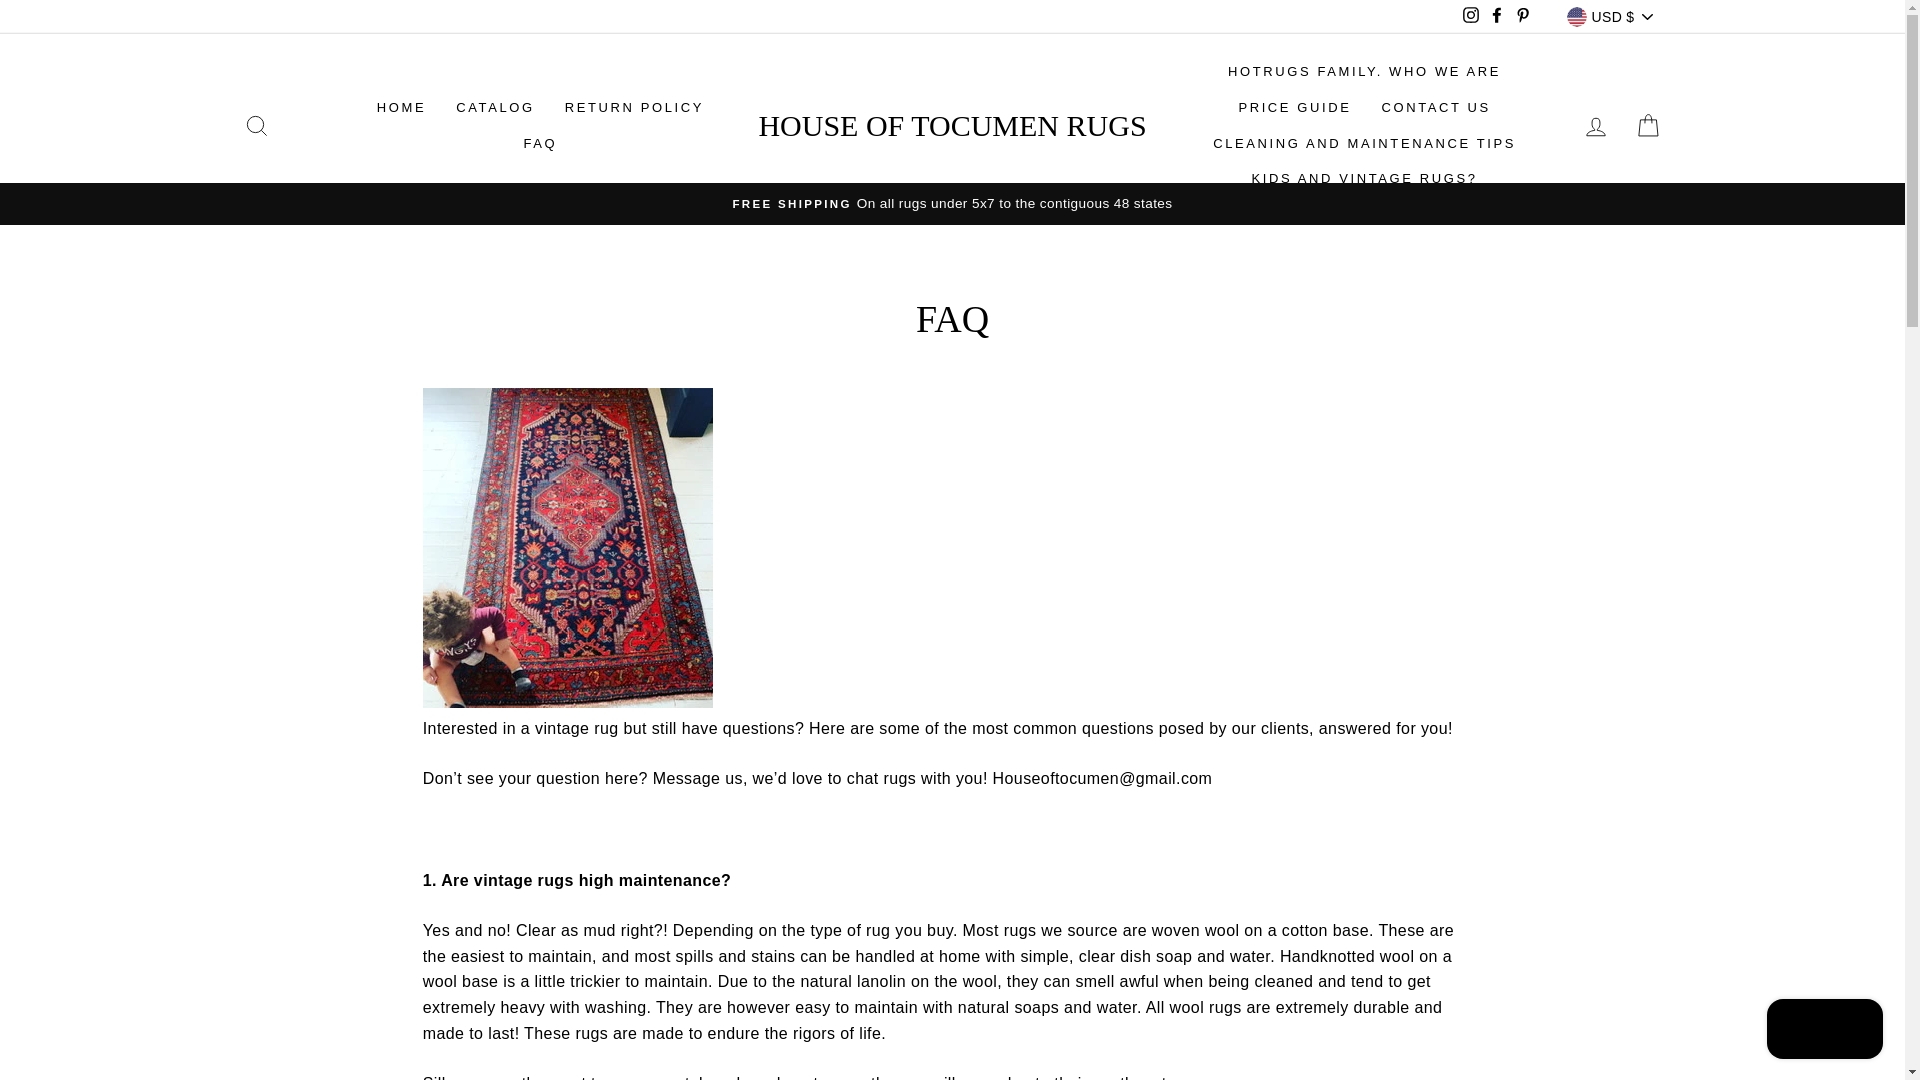  Describe the element at coordinates (1648, 126) in the screenshot. I see `CART` at that location.